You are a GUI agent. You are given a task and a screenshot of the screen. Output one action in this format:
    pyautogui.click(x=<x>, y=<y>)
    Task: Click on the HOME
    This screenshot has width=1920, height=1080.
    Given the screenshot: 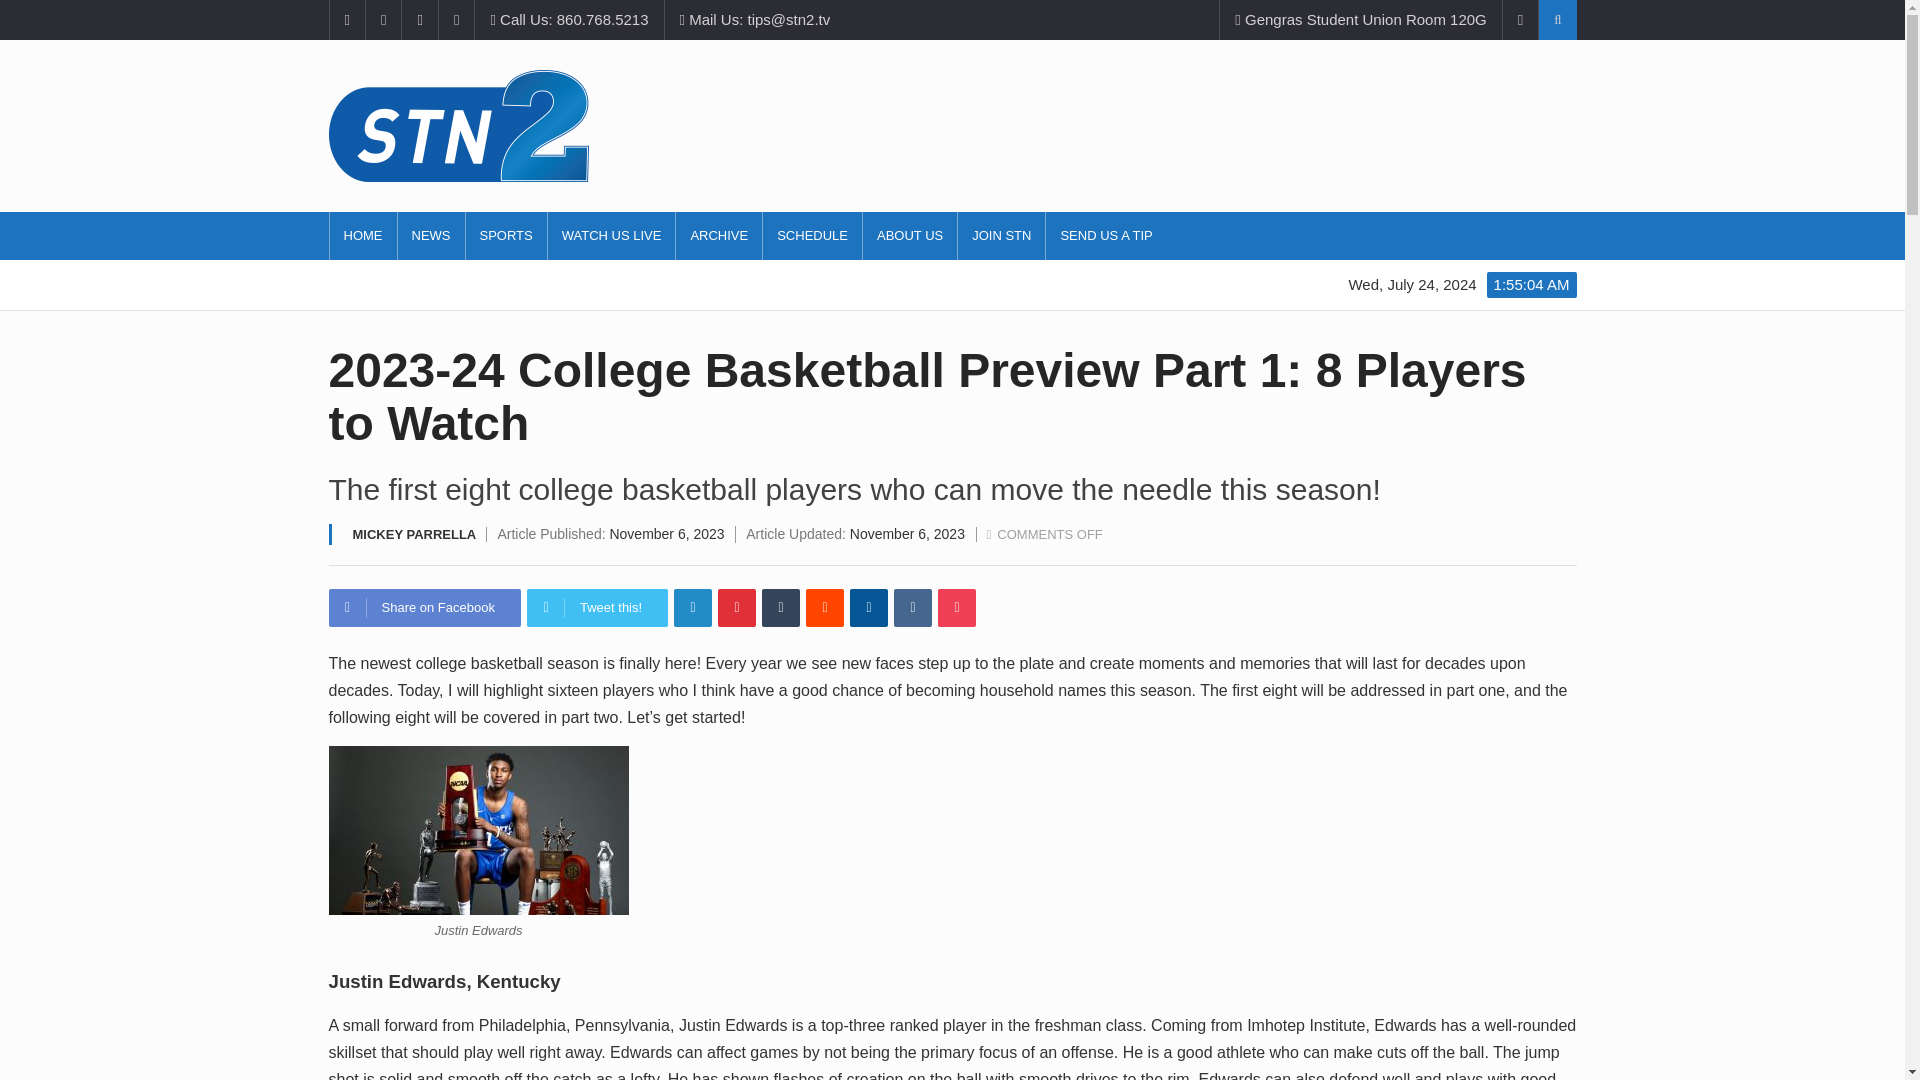 What is the action you would take?
    pyautogui.click(x=364, y=236)
    